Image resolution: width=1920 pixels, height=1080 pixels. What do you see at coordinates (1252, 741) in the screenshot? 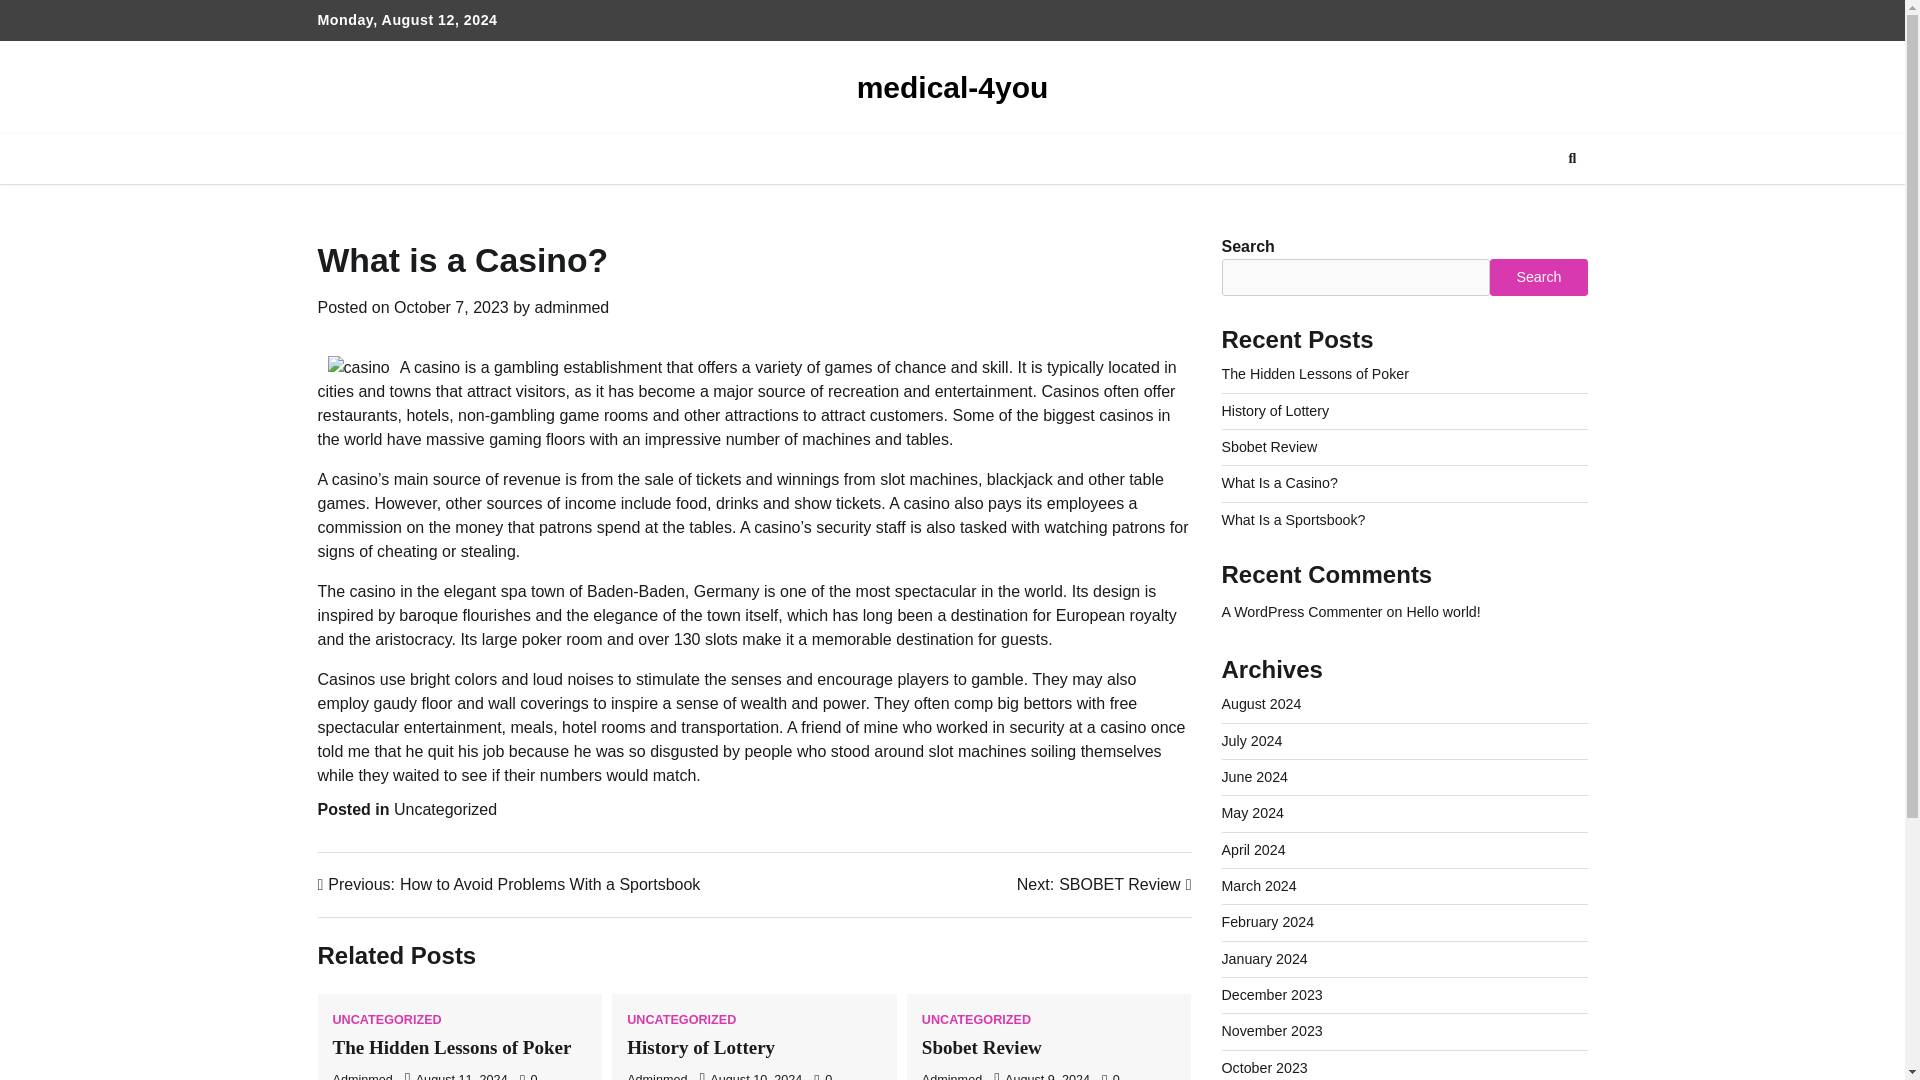
I see `July 2024` at bounding box center [1252, 741].